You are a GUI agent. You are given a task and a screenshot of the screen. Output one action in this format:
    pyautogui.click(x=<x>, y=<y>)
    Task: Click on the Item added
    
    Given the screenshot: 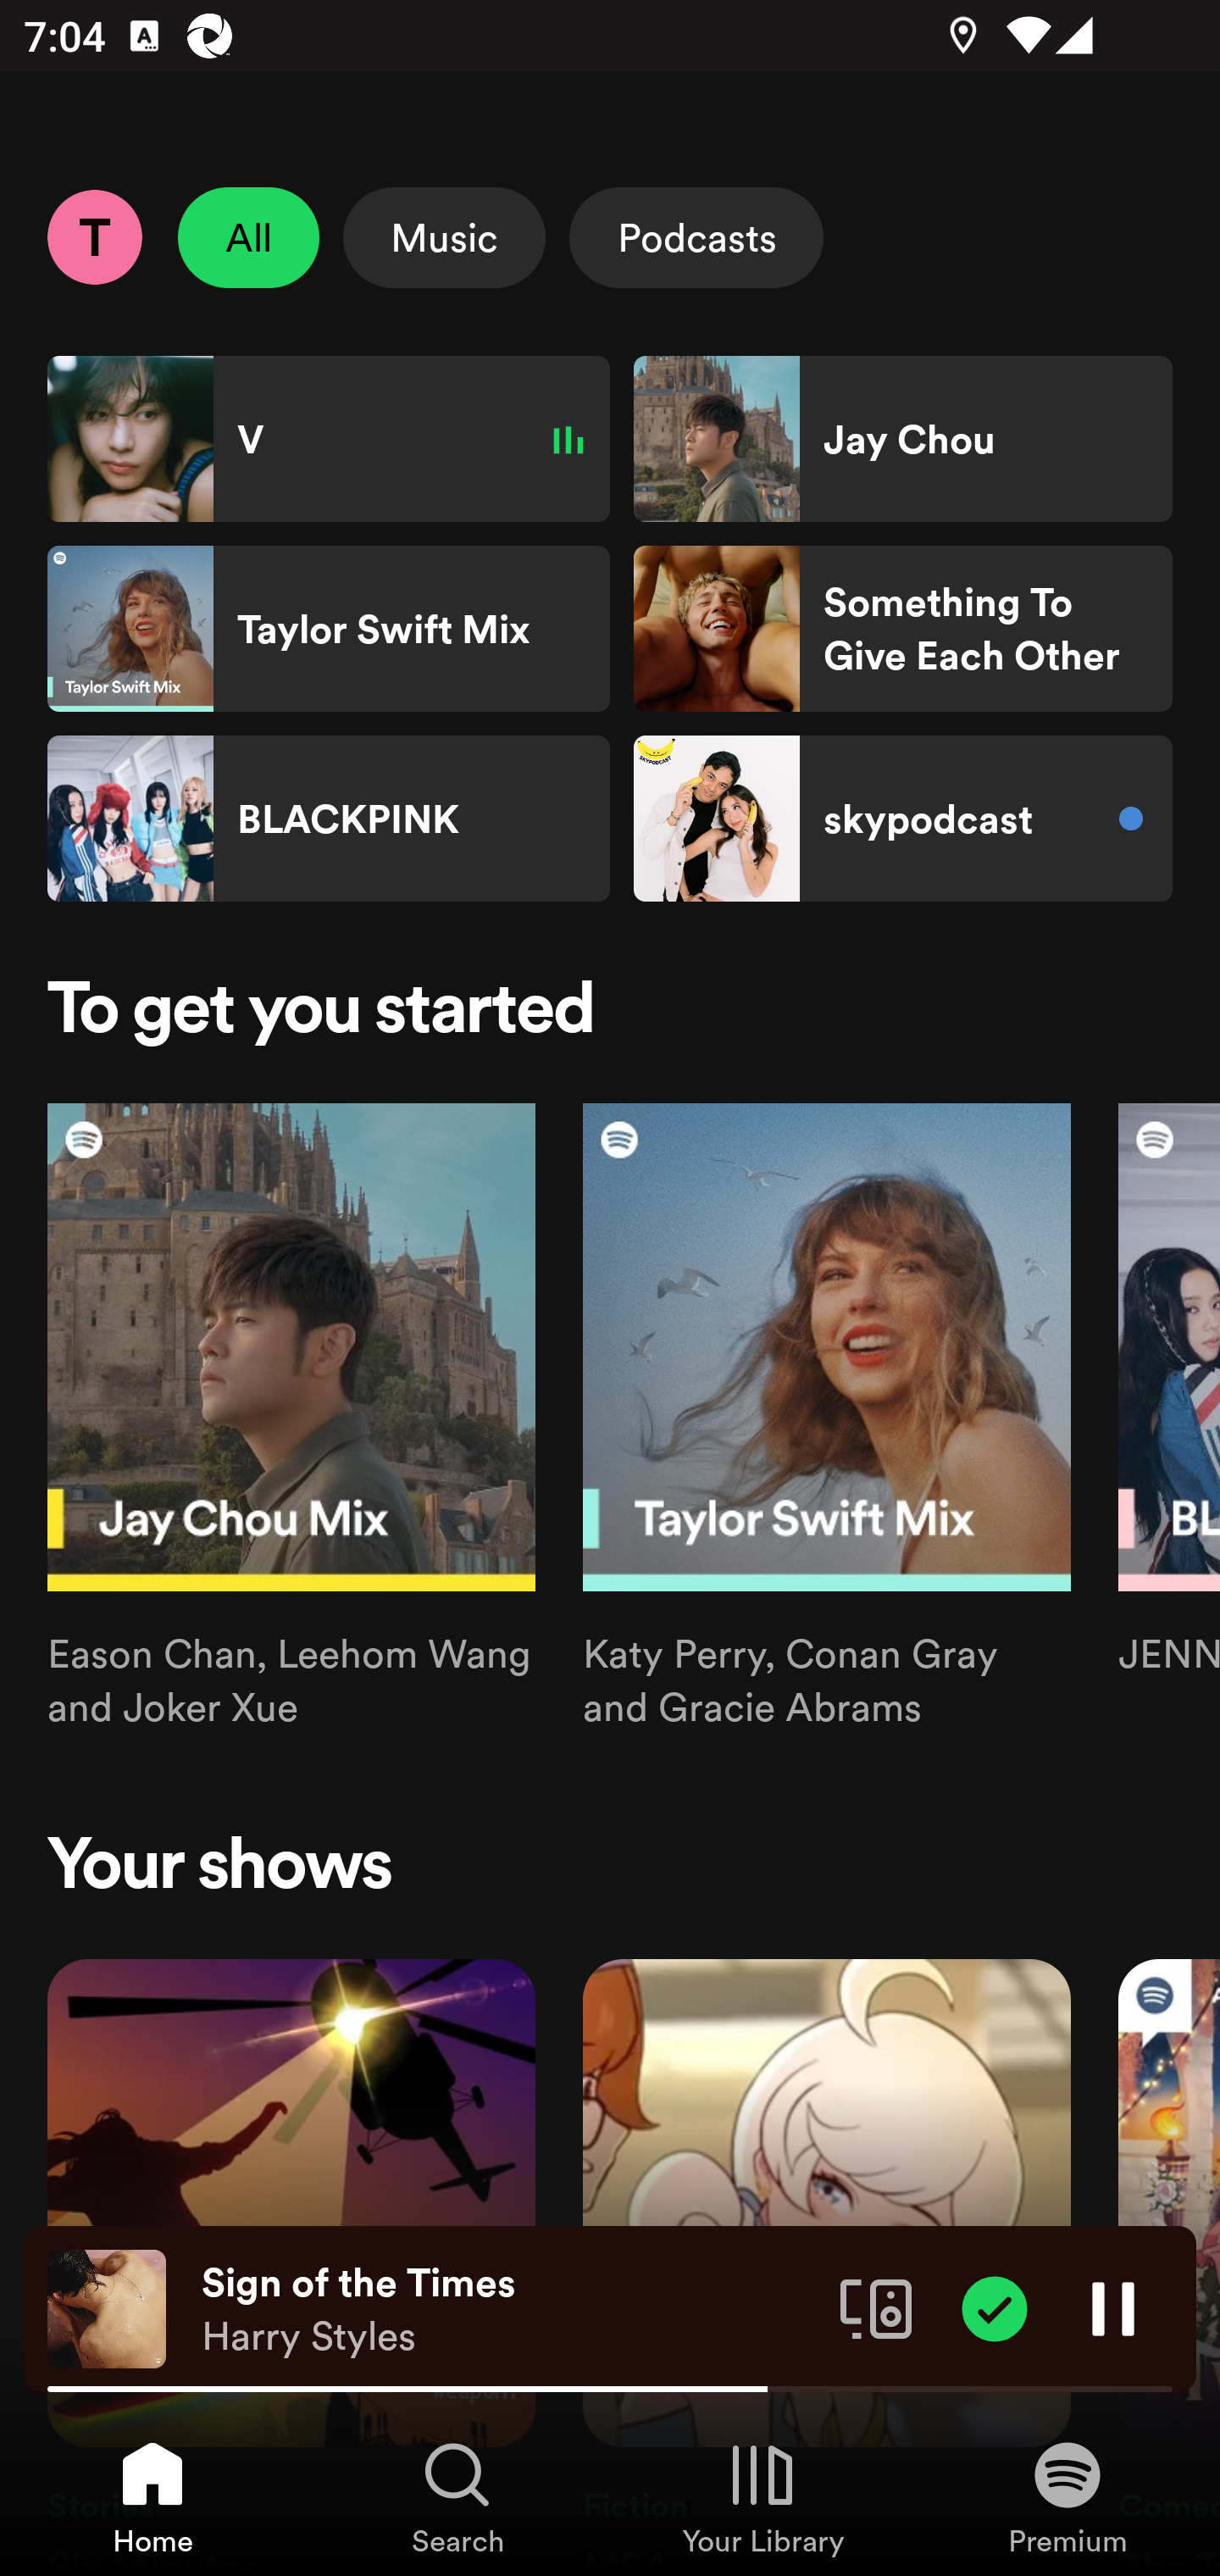 What is the action you would take?
    pyautogui.click(x=995, y=2307)
    